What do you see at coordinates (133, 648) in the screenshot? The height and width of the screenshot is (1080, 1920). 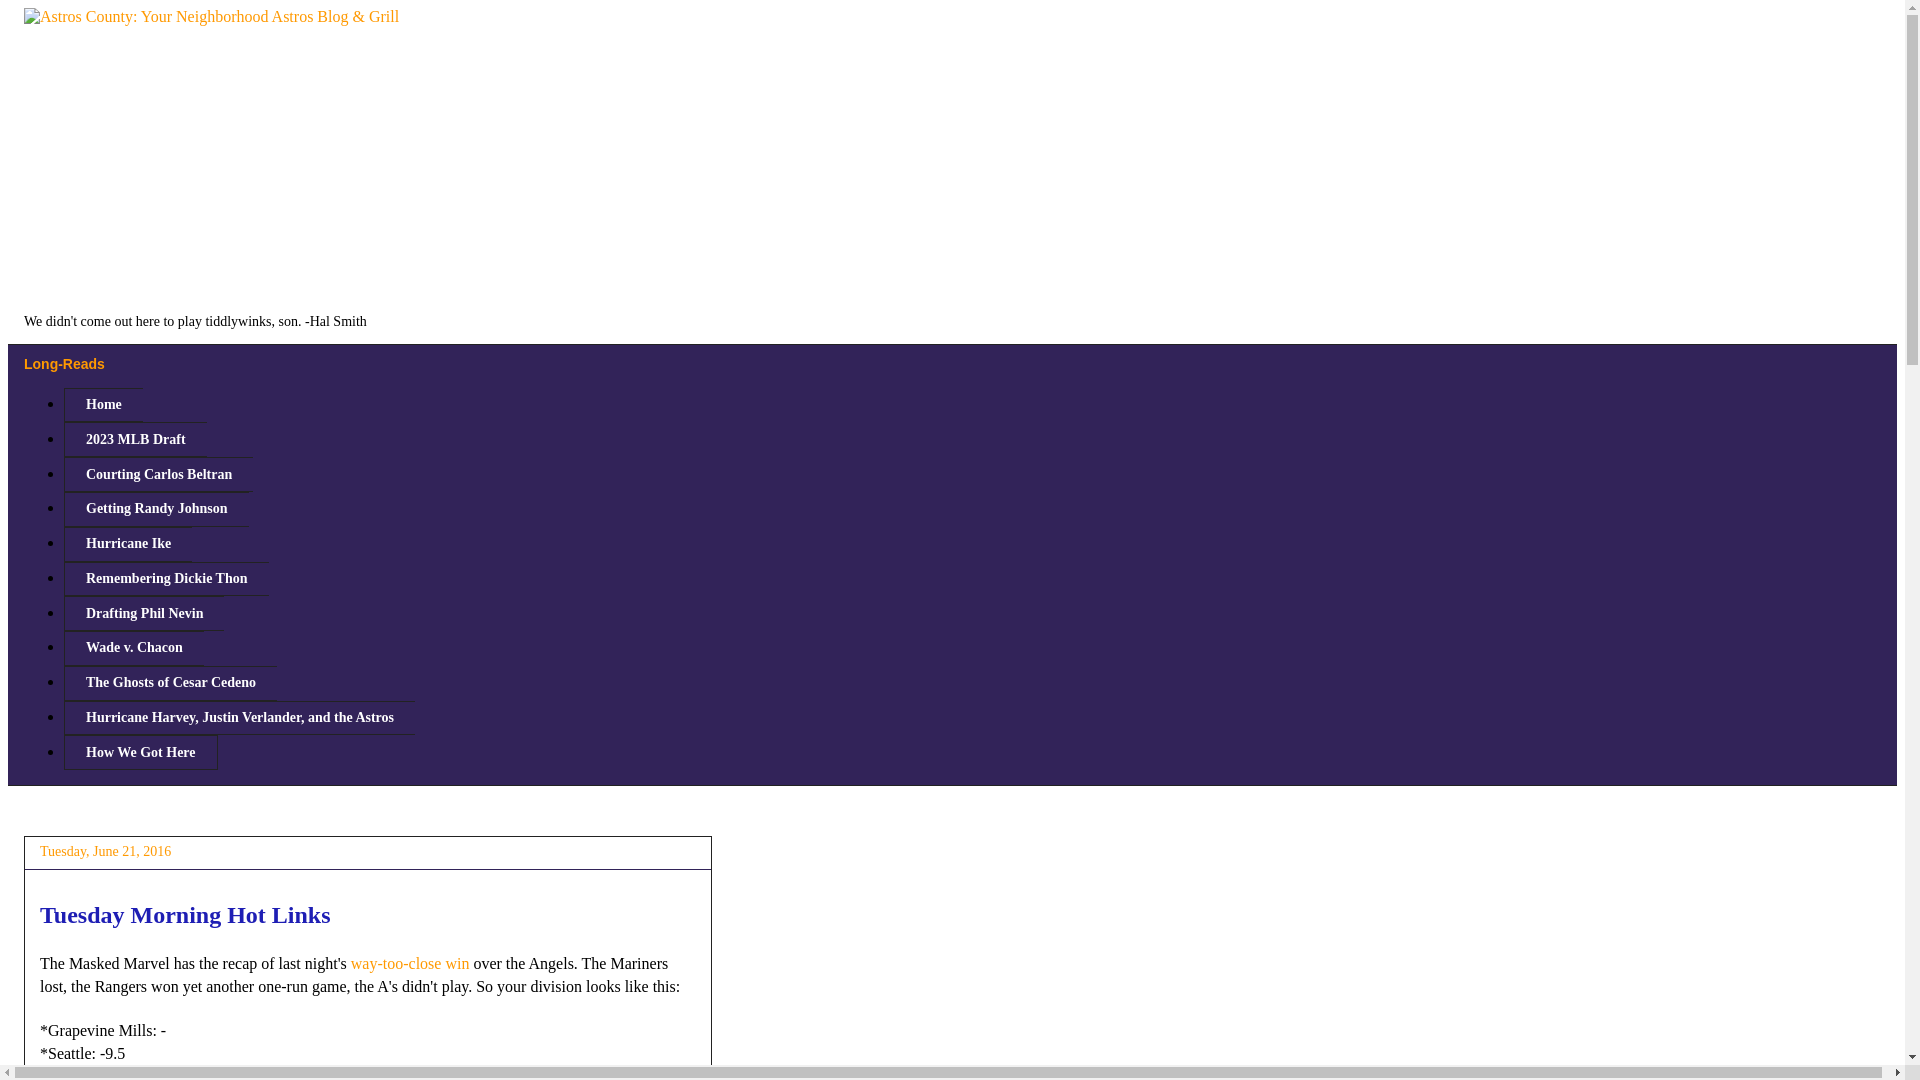 I see `Wade v. Chacon` at bounding box center [133, 648].